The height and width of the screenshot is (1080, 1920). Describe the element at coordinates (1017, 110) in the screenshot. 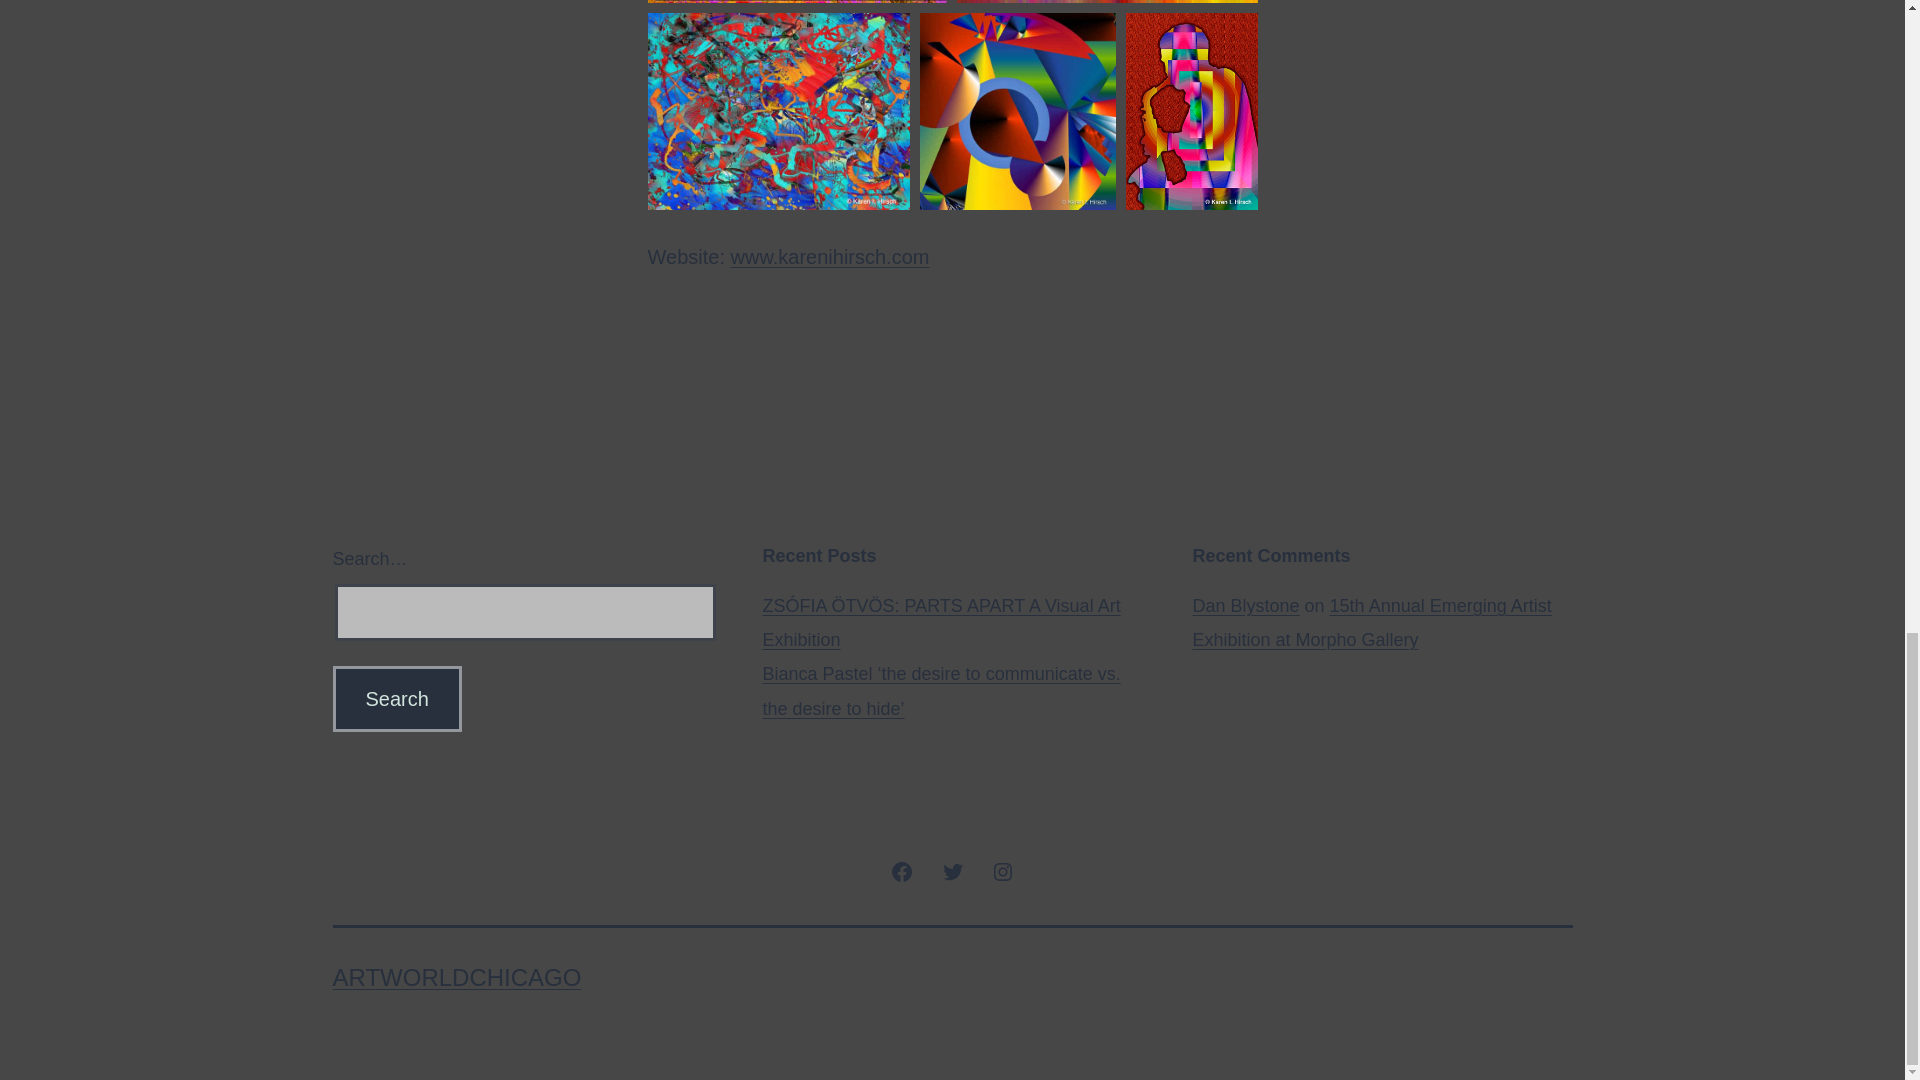

I see `rainbowcircles6-copy` at that location.